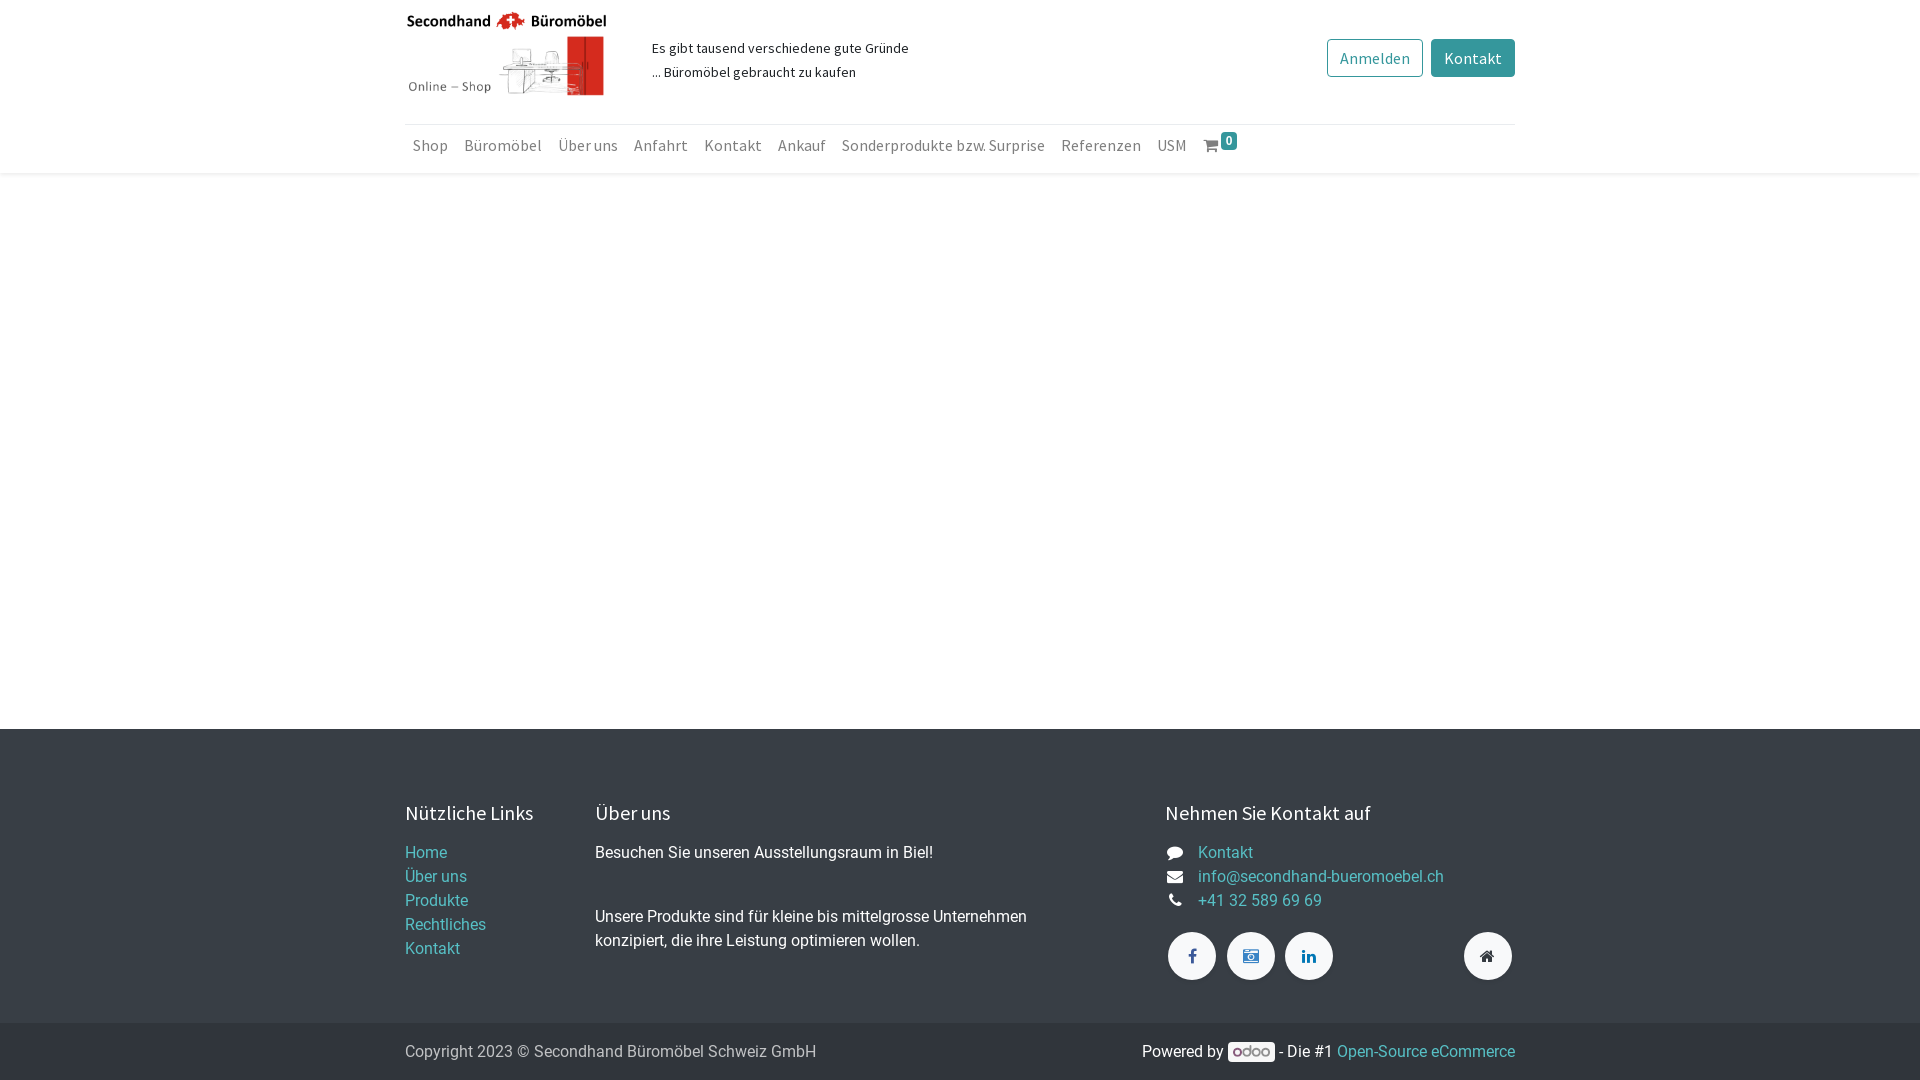 This screenshot has width=1920, height=1080. Describe the element at coordinates (1426, 1052) in the screenshot. I see `Open-Source eCommerce` at that location.